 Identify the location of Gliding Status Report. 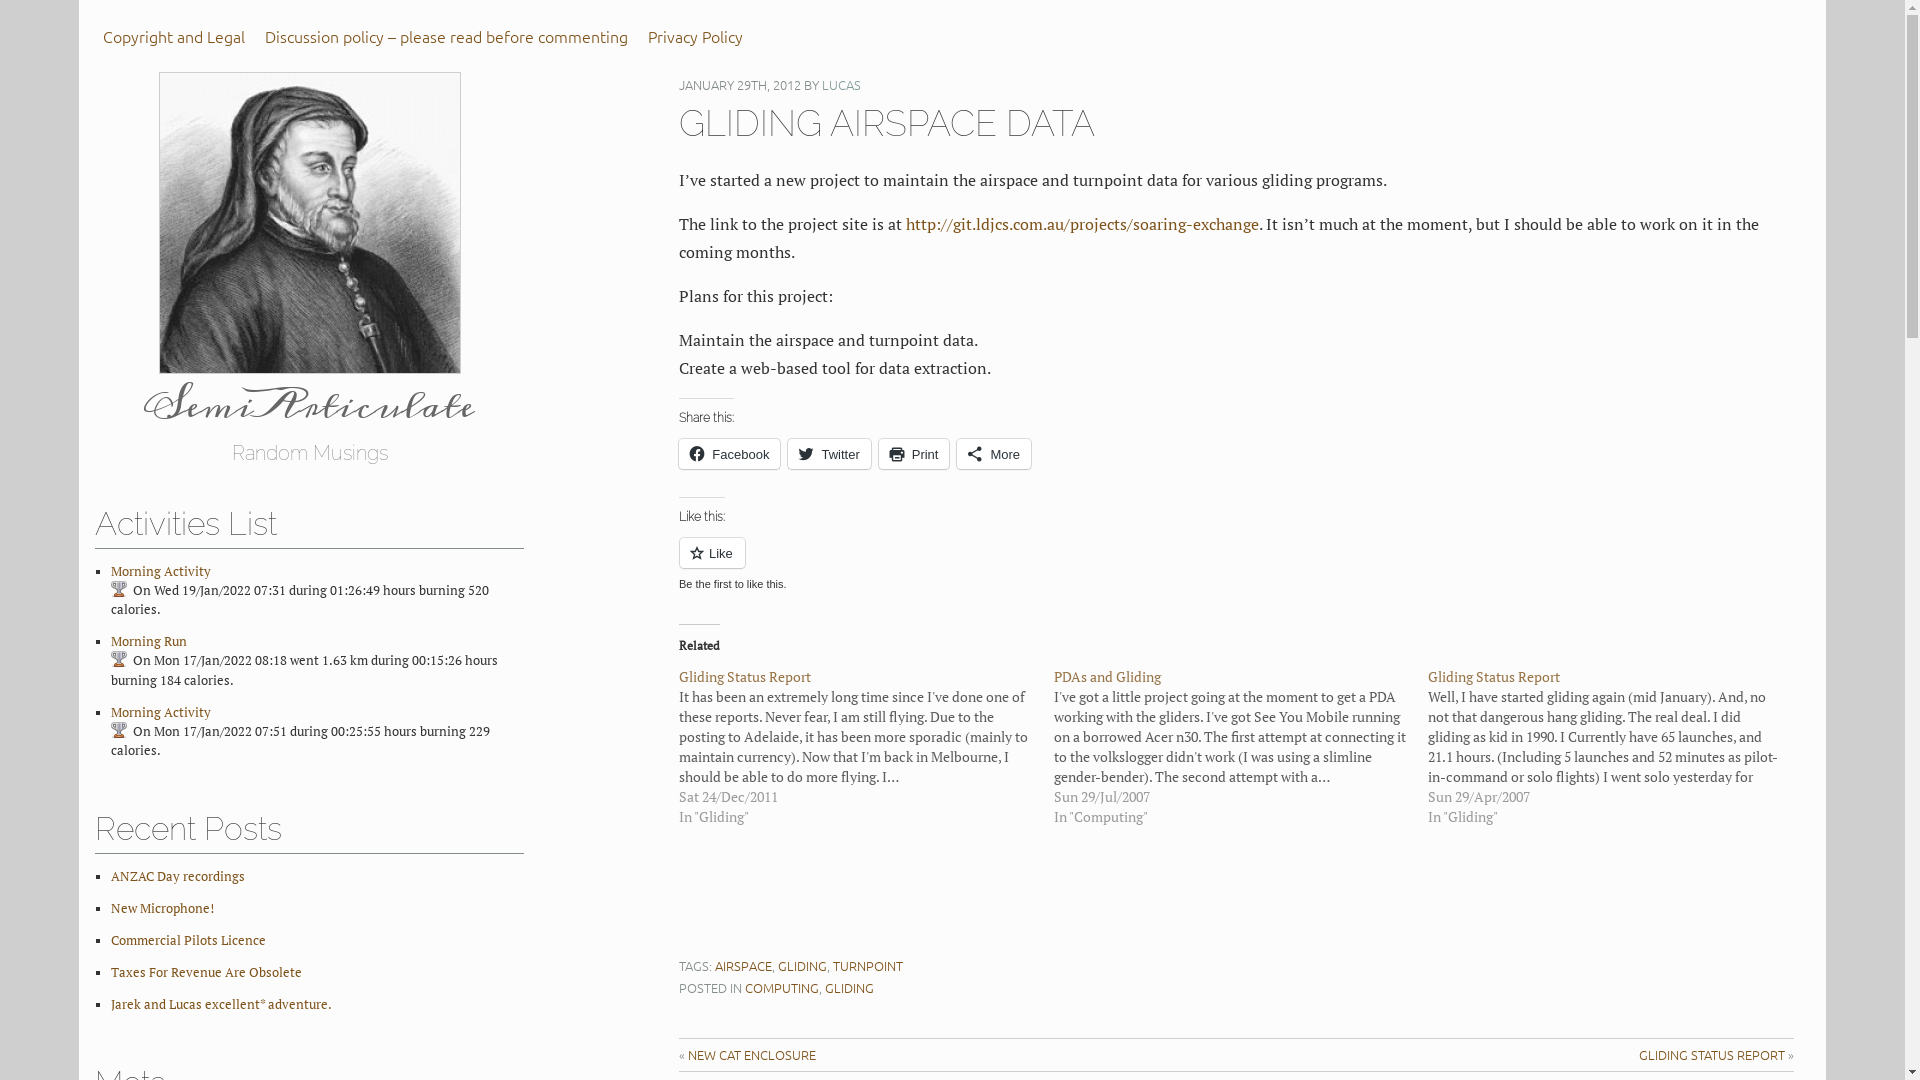
(1494, 676).